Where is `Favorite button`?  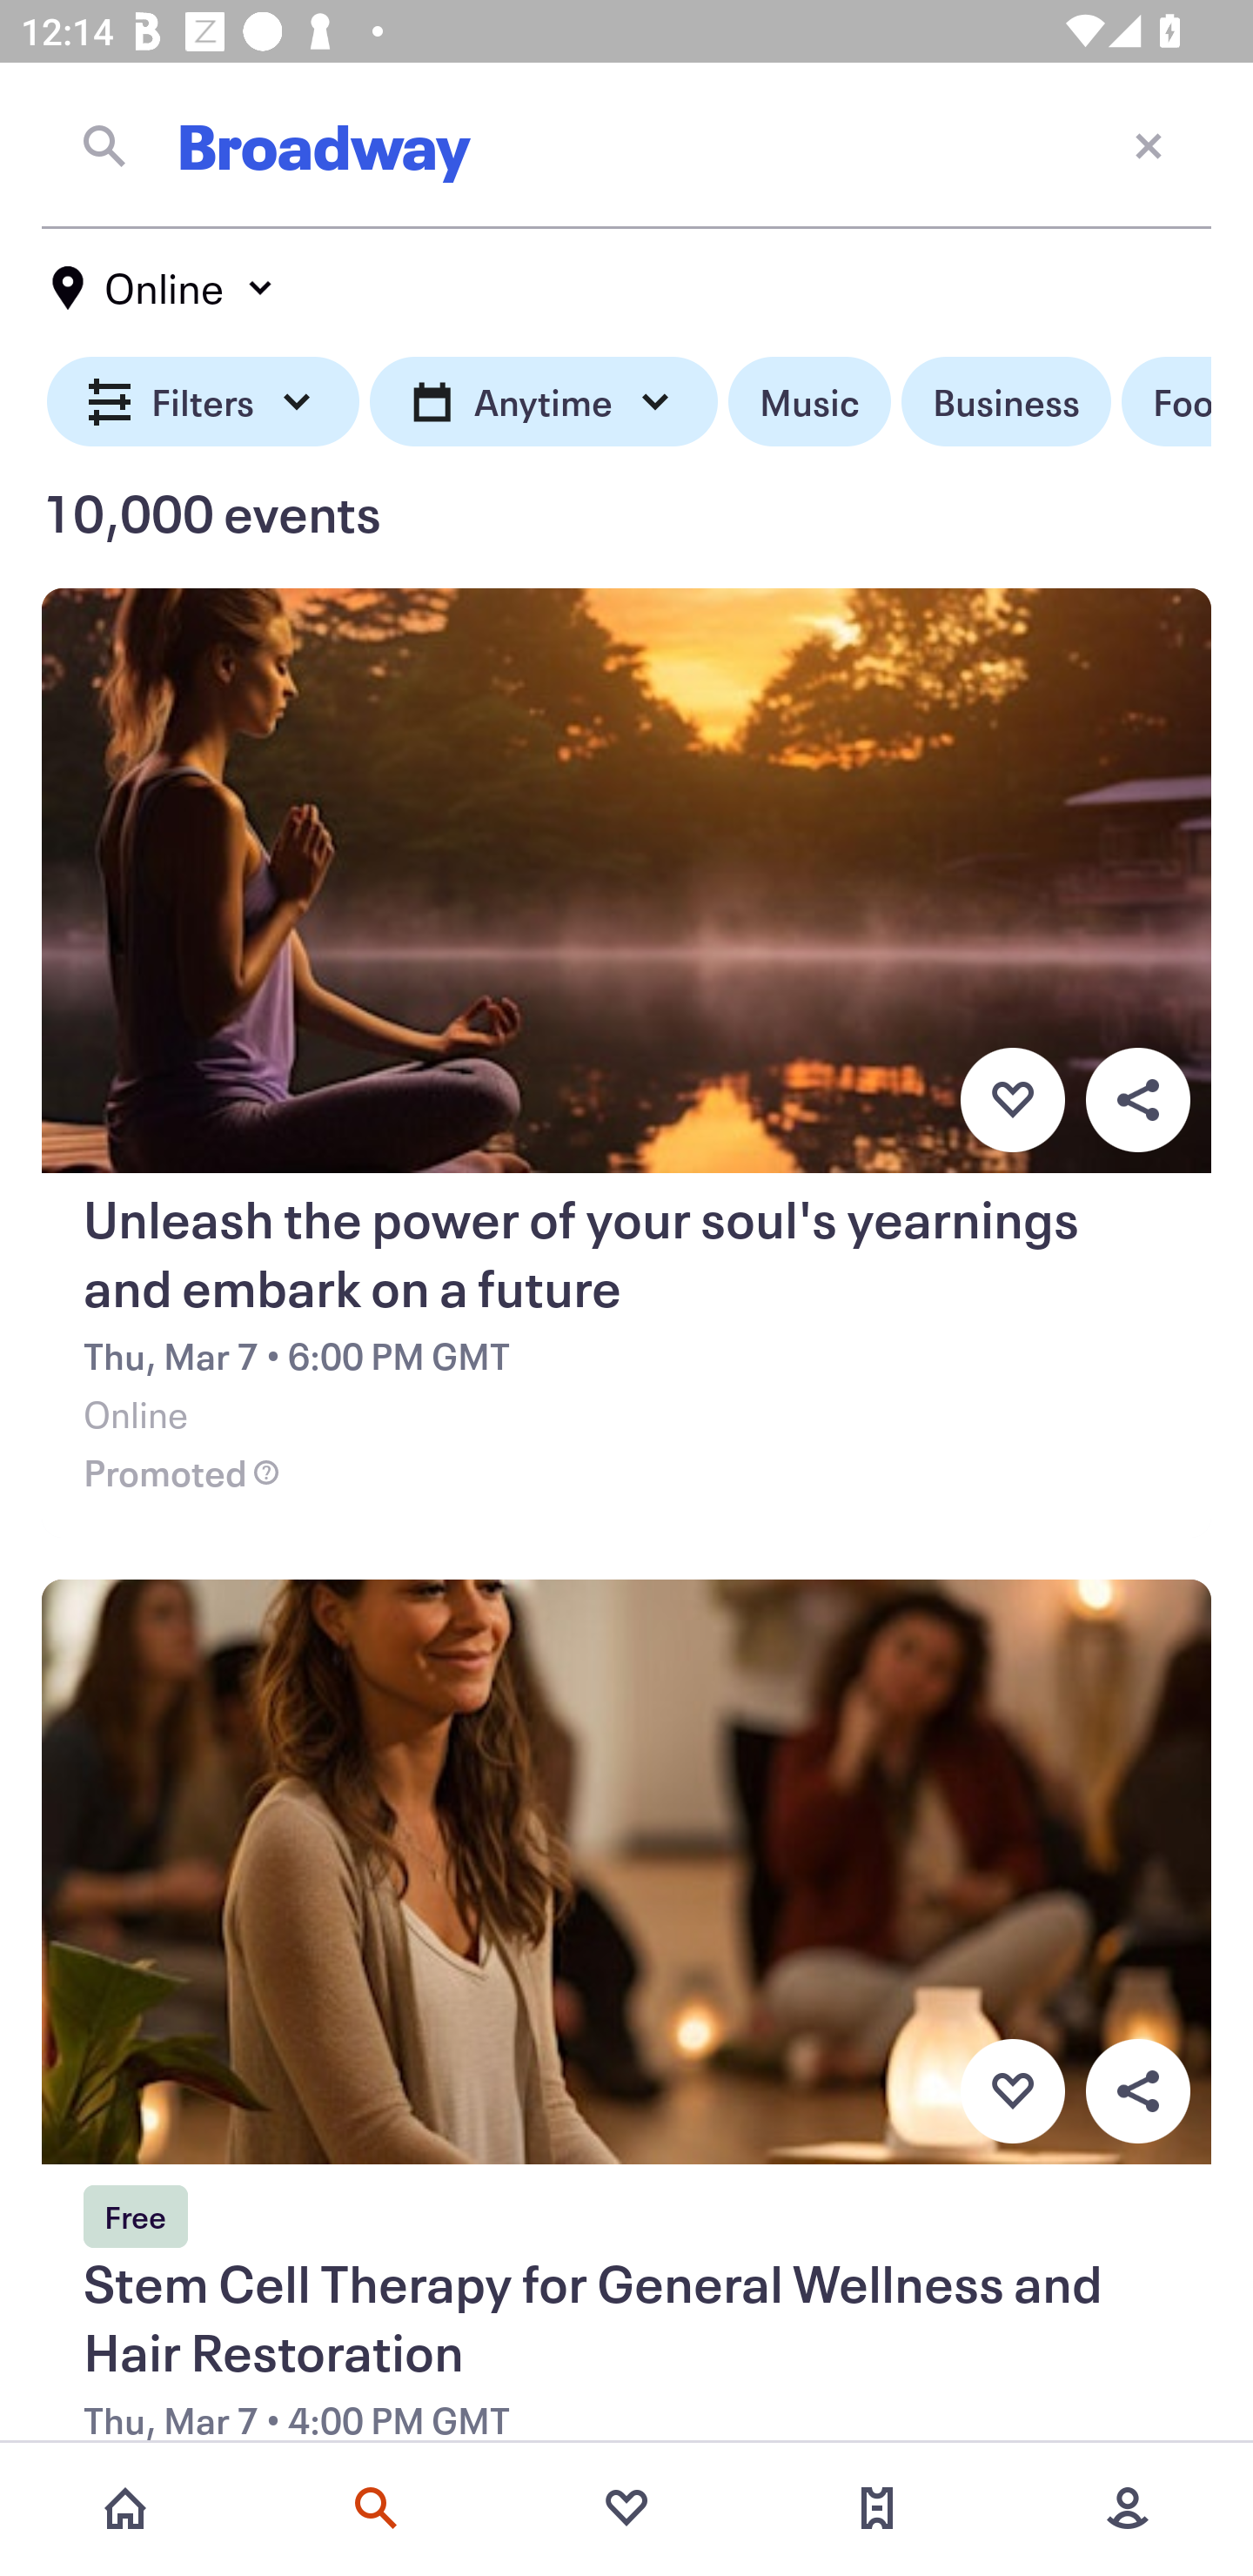
Favorite button is located at coordinates (1012, 2091).